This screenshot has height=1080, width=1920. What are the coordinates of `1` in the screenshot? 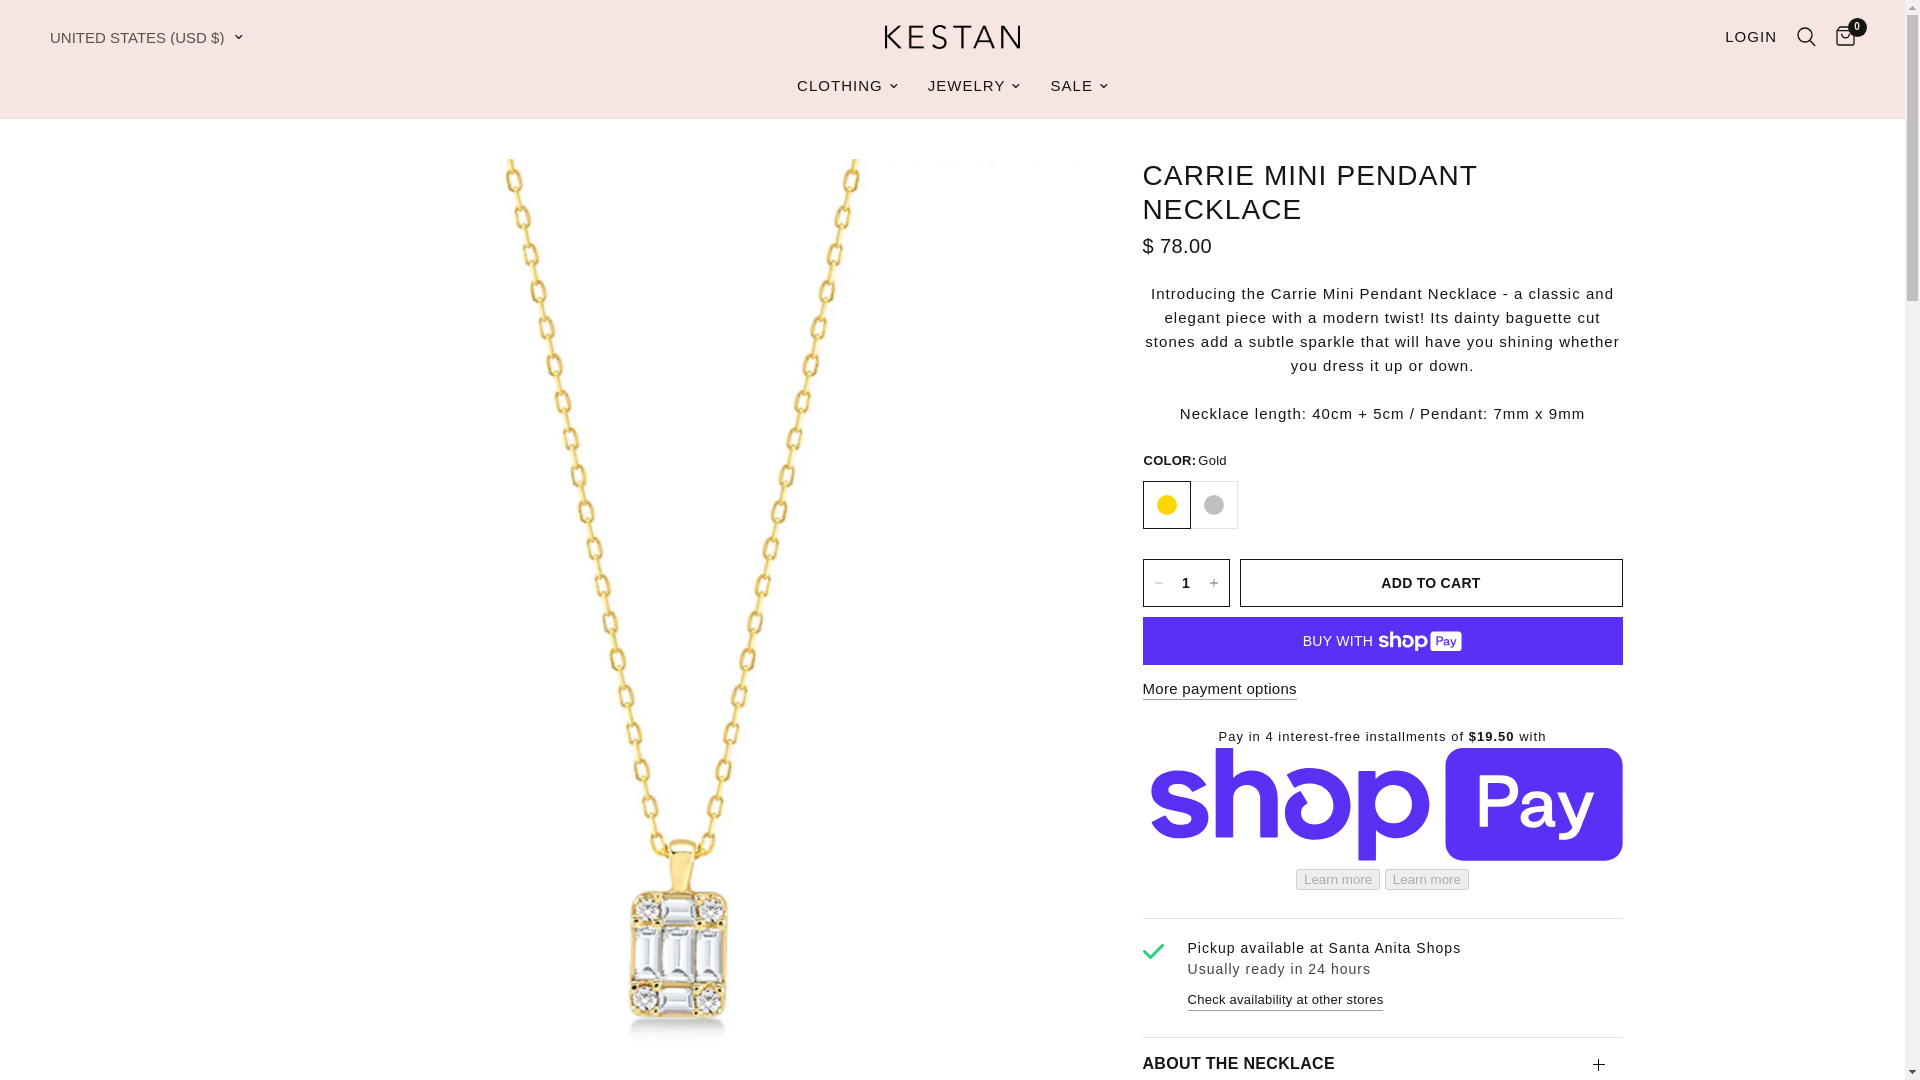 It's located at (1186, 582).